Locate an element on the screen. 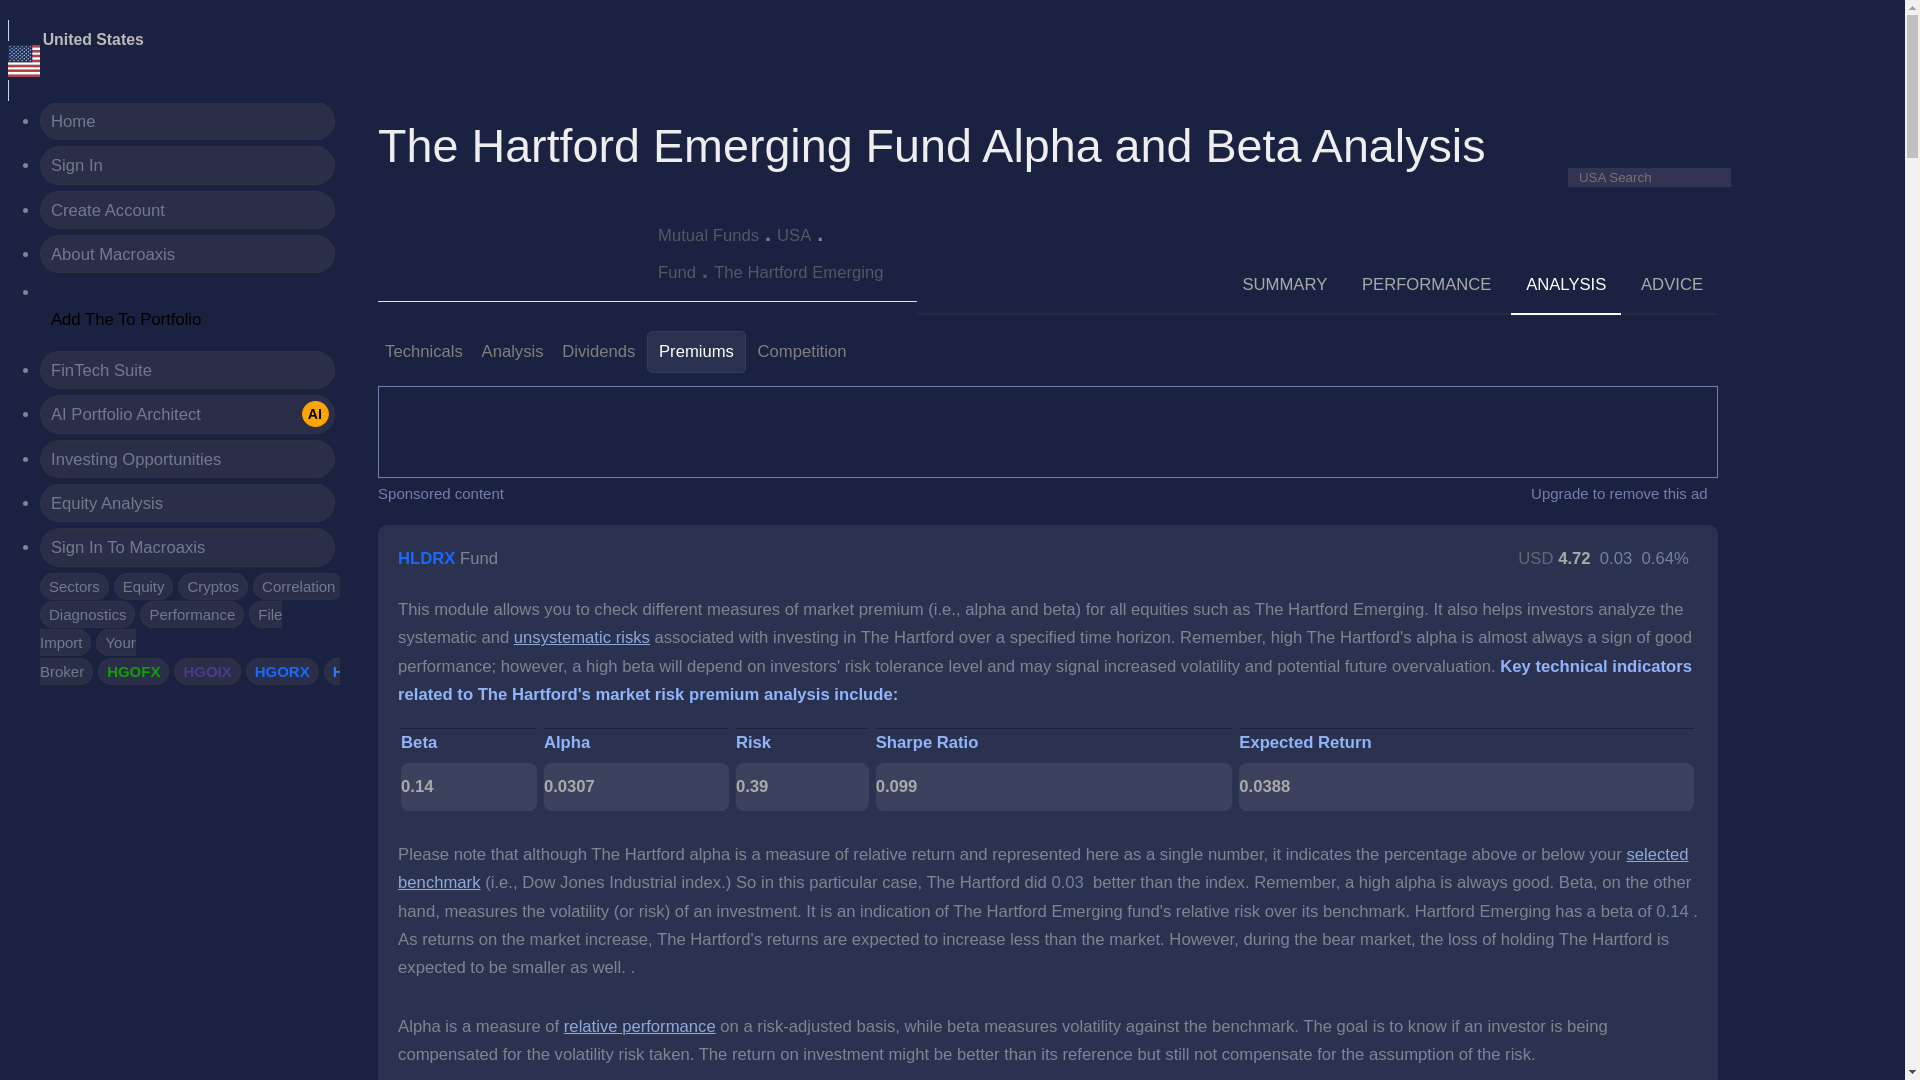  United States is located at coordinates (24, 60).